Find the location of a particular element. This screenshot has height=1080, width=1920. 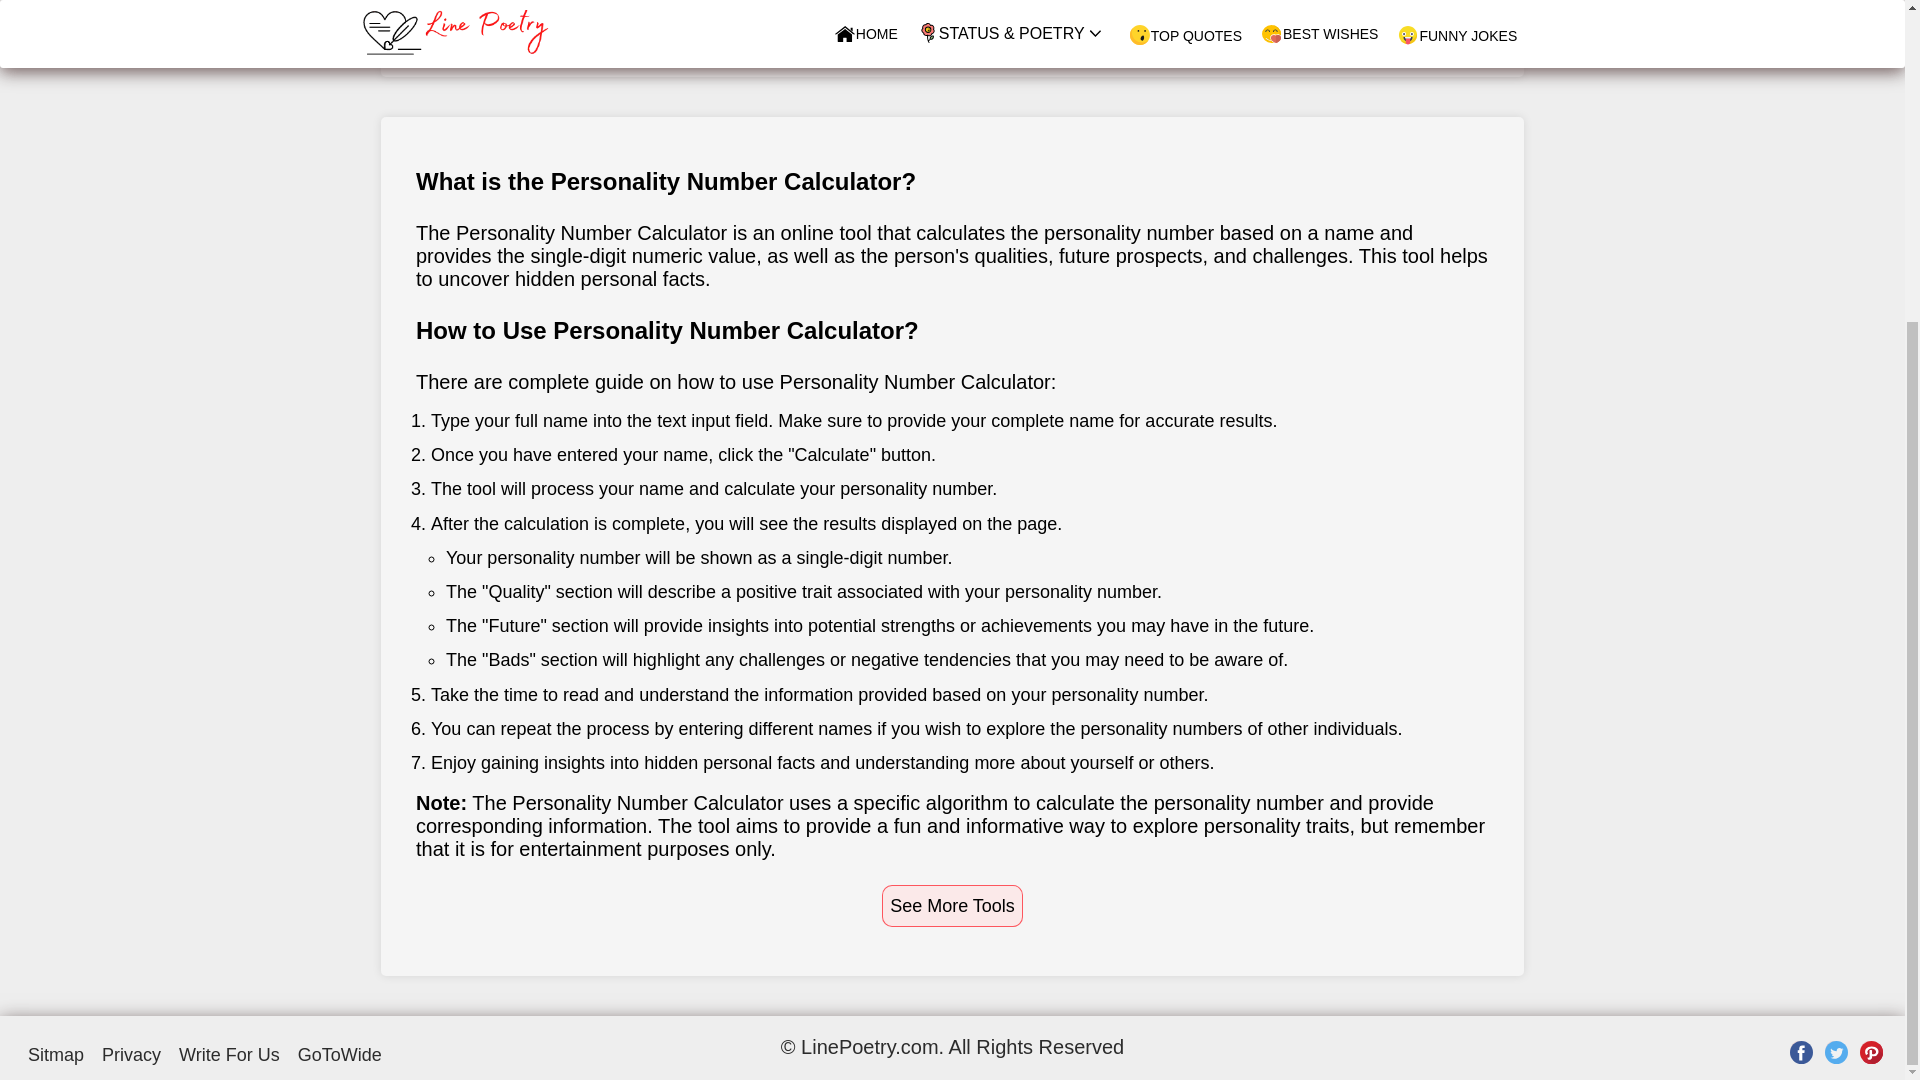

See More Tools is located at coordinates (952, 906).